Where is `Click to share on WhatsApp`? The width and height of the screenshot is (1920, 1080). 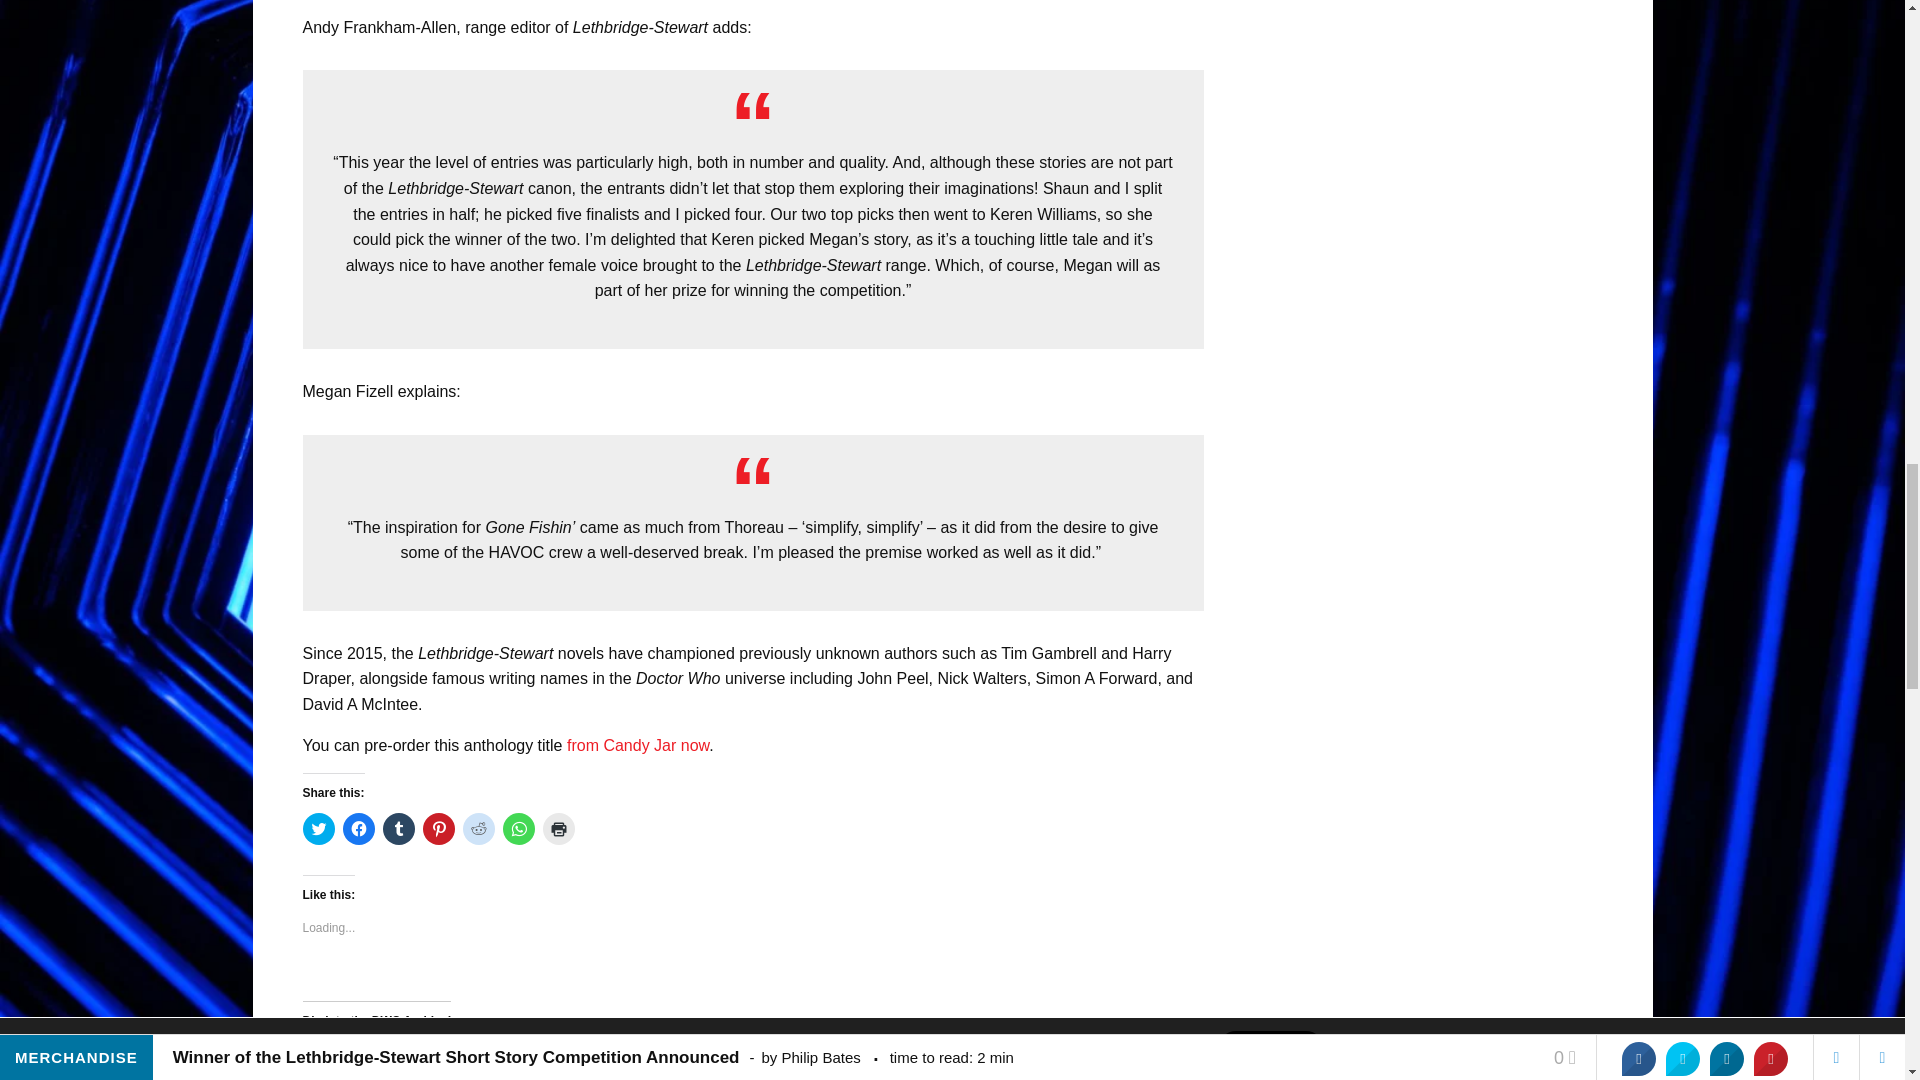
Click to share on WhatsApp is located at coordinates (517, 828).